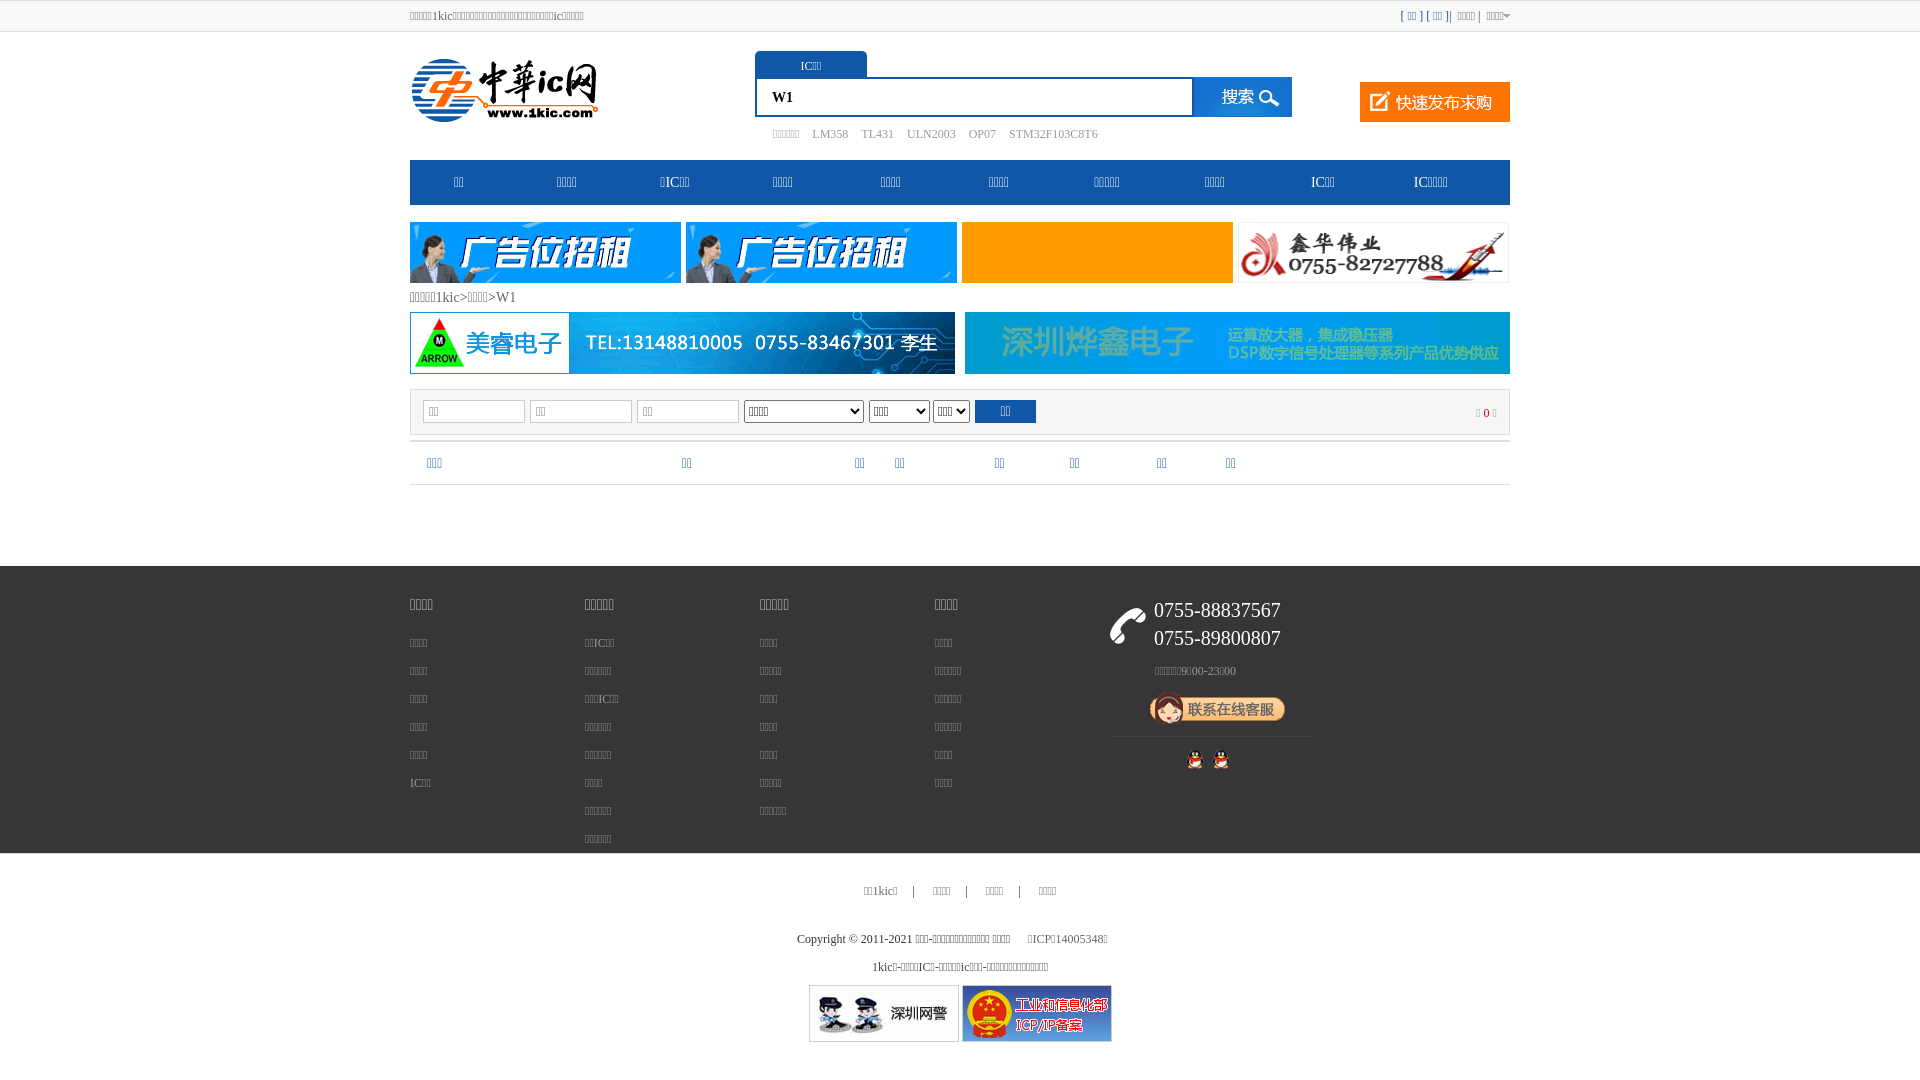 The height and width of the screenshot is (1080, 1920). What do you see at coordinates (926, 134) in the screenshot?
I see `ULN2003` at bounding box center [926, 134].